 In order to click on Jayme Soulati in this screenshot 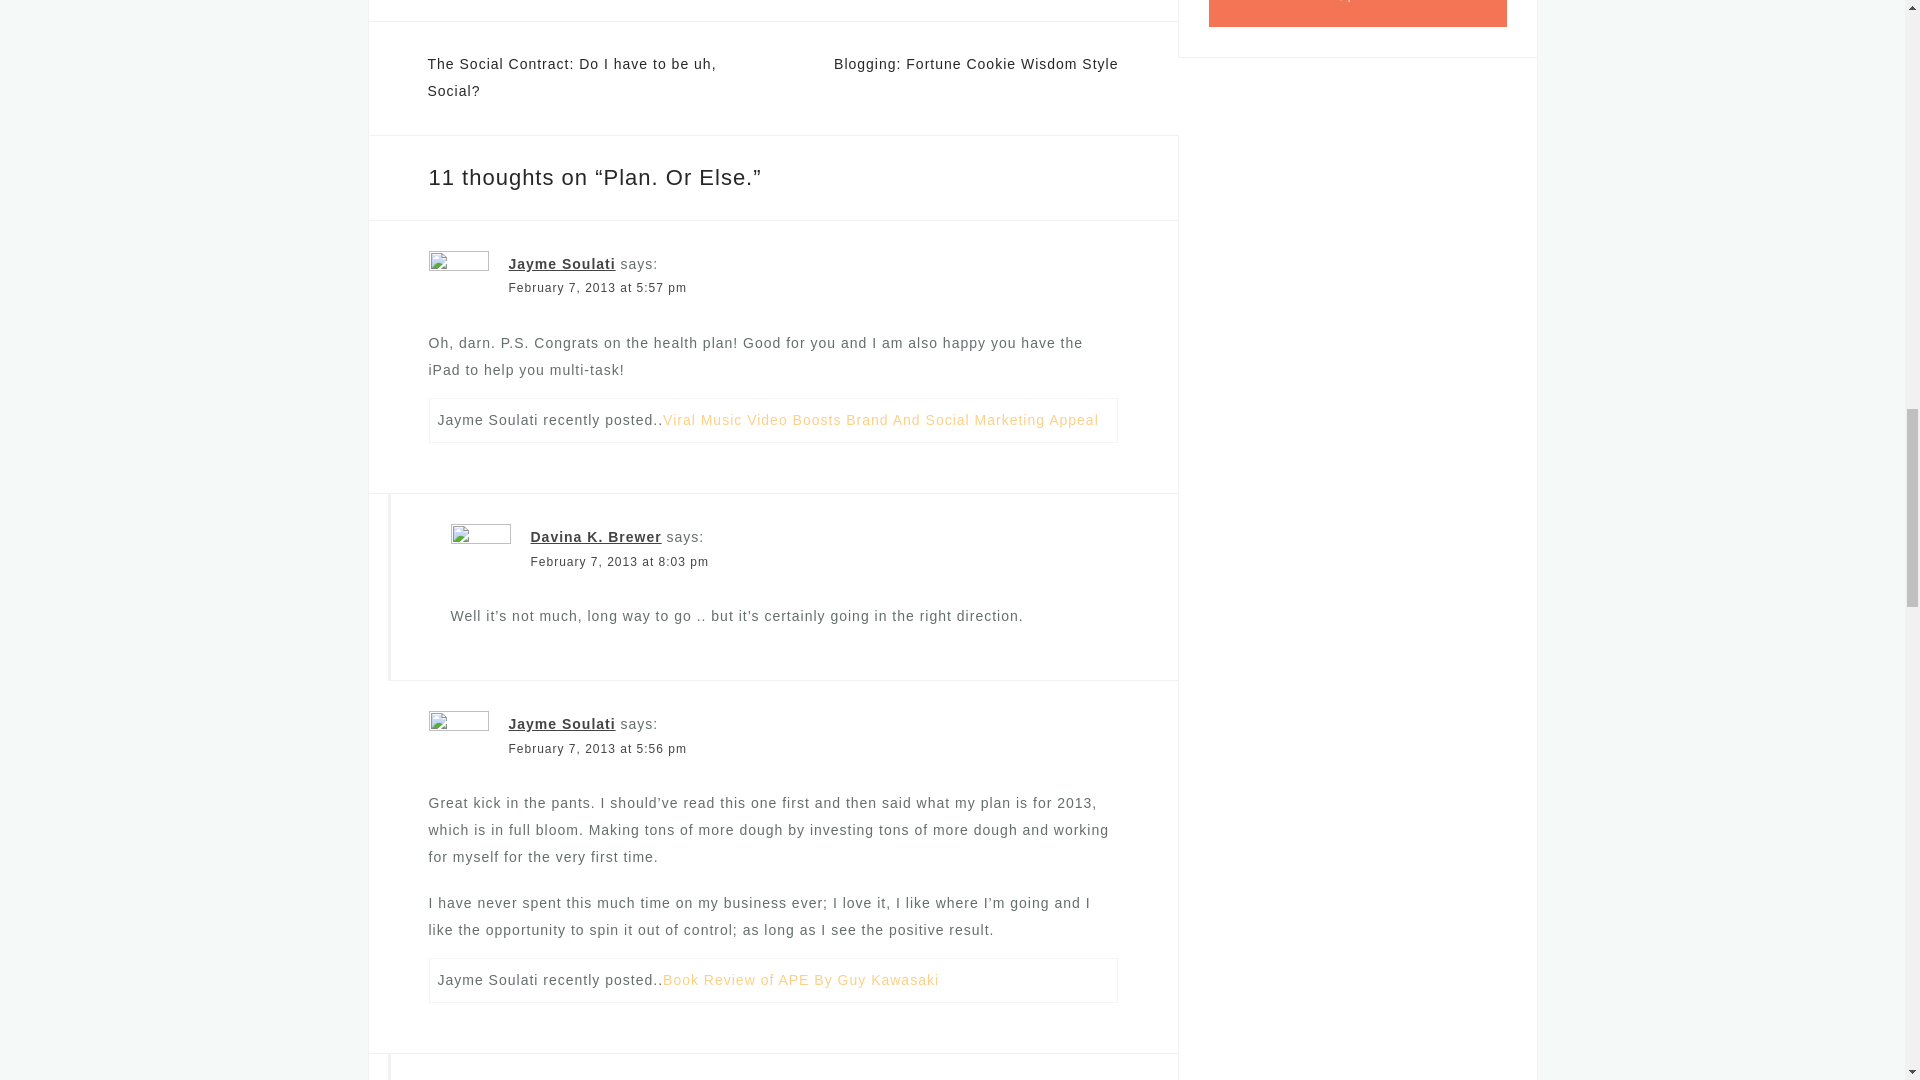, I will do `click(561, 724)`.